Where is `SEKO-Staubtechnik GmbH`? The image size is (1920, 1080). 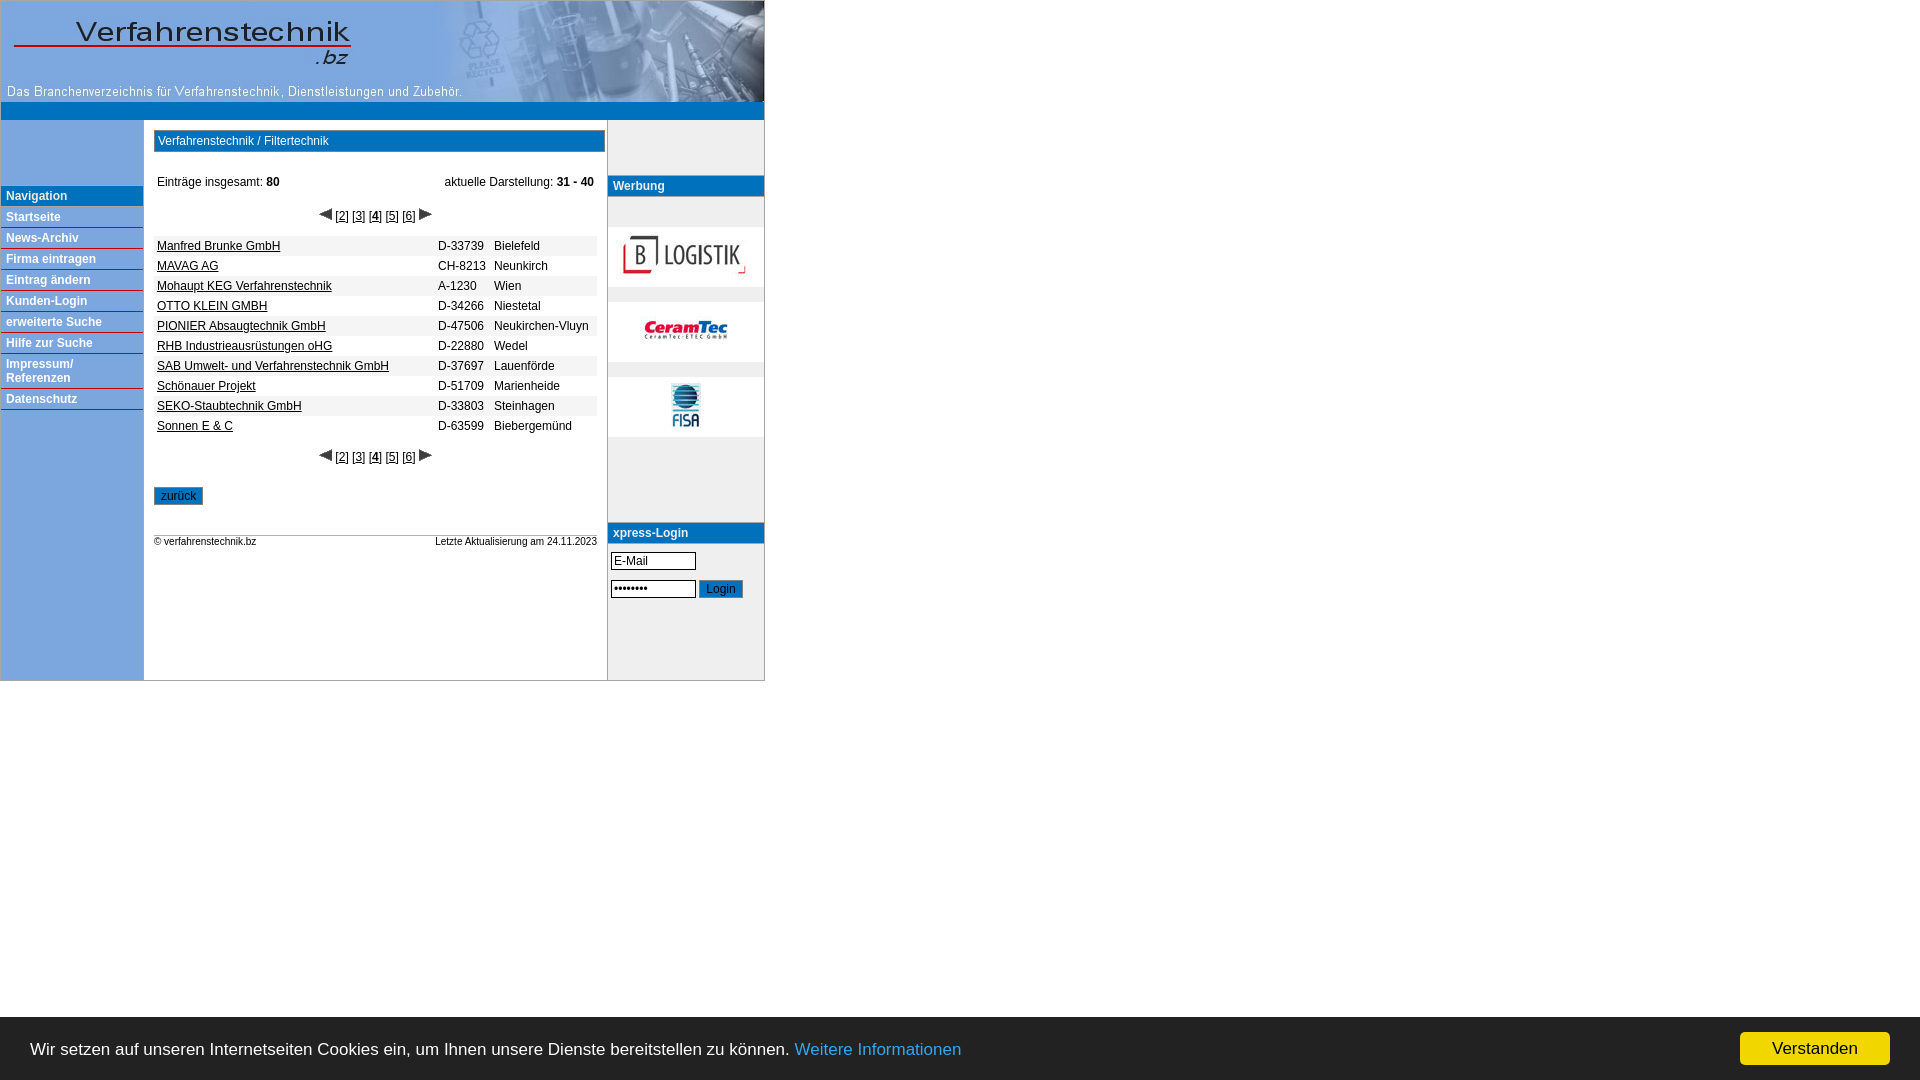 SEKO-Staubtechnik GmbH is located at coordinates (230, 406).